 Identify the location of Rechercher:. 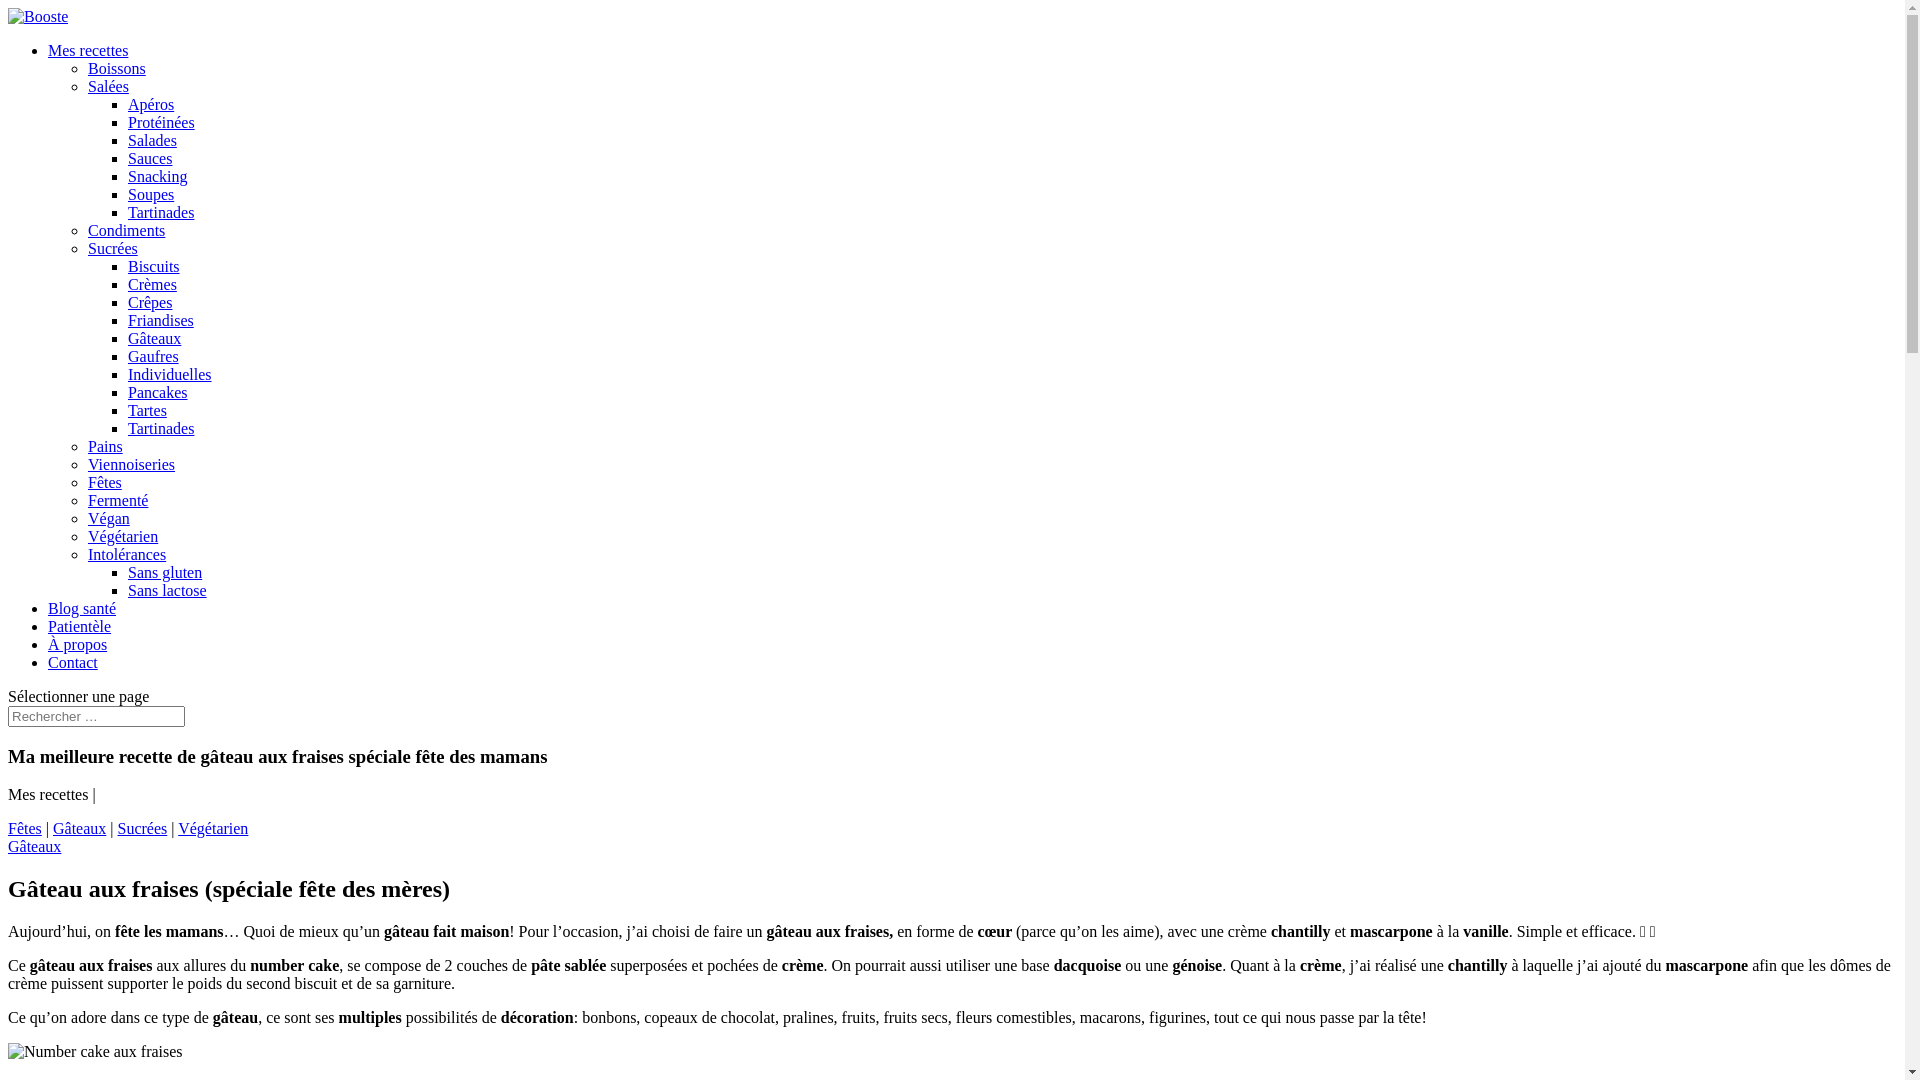
(96, 716).